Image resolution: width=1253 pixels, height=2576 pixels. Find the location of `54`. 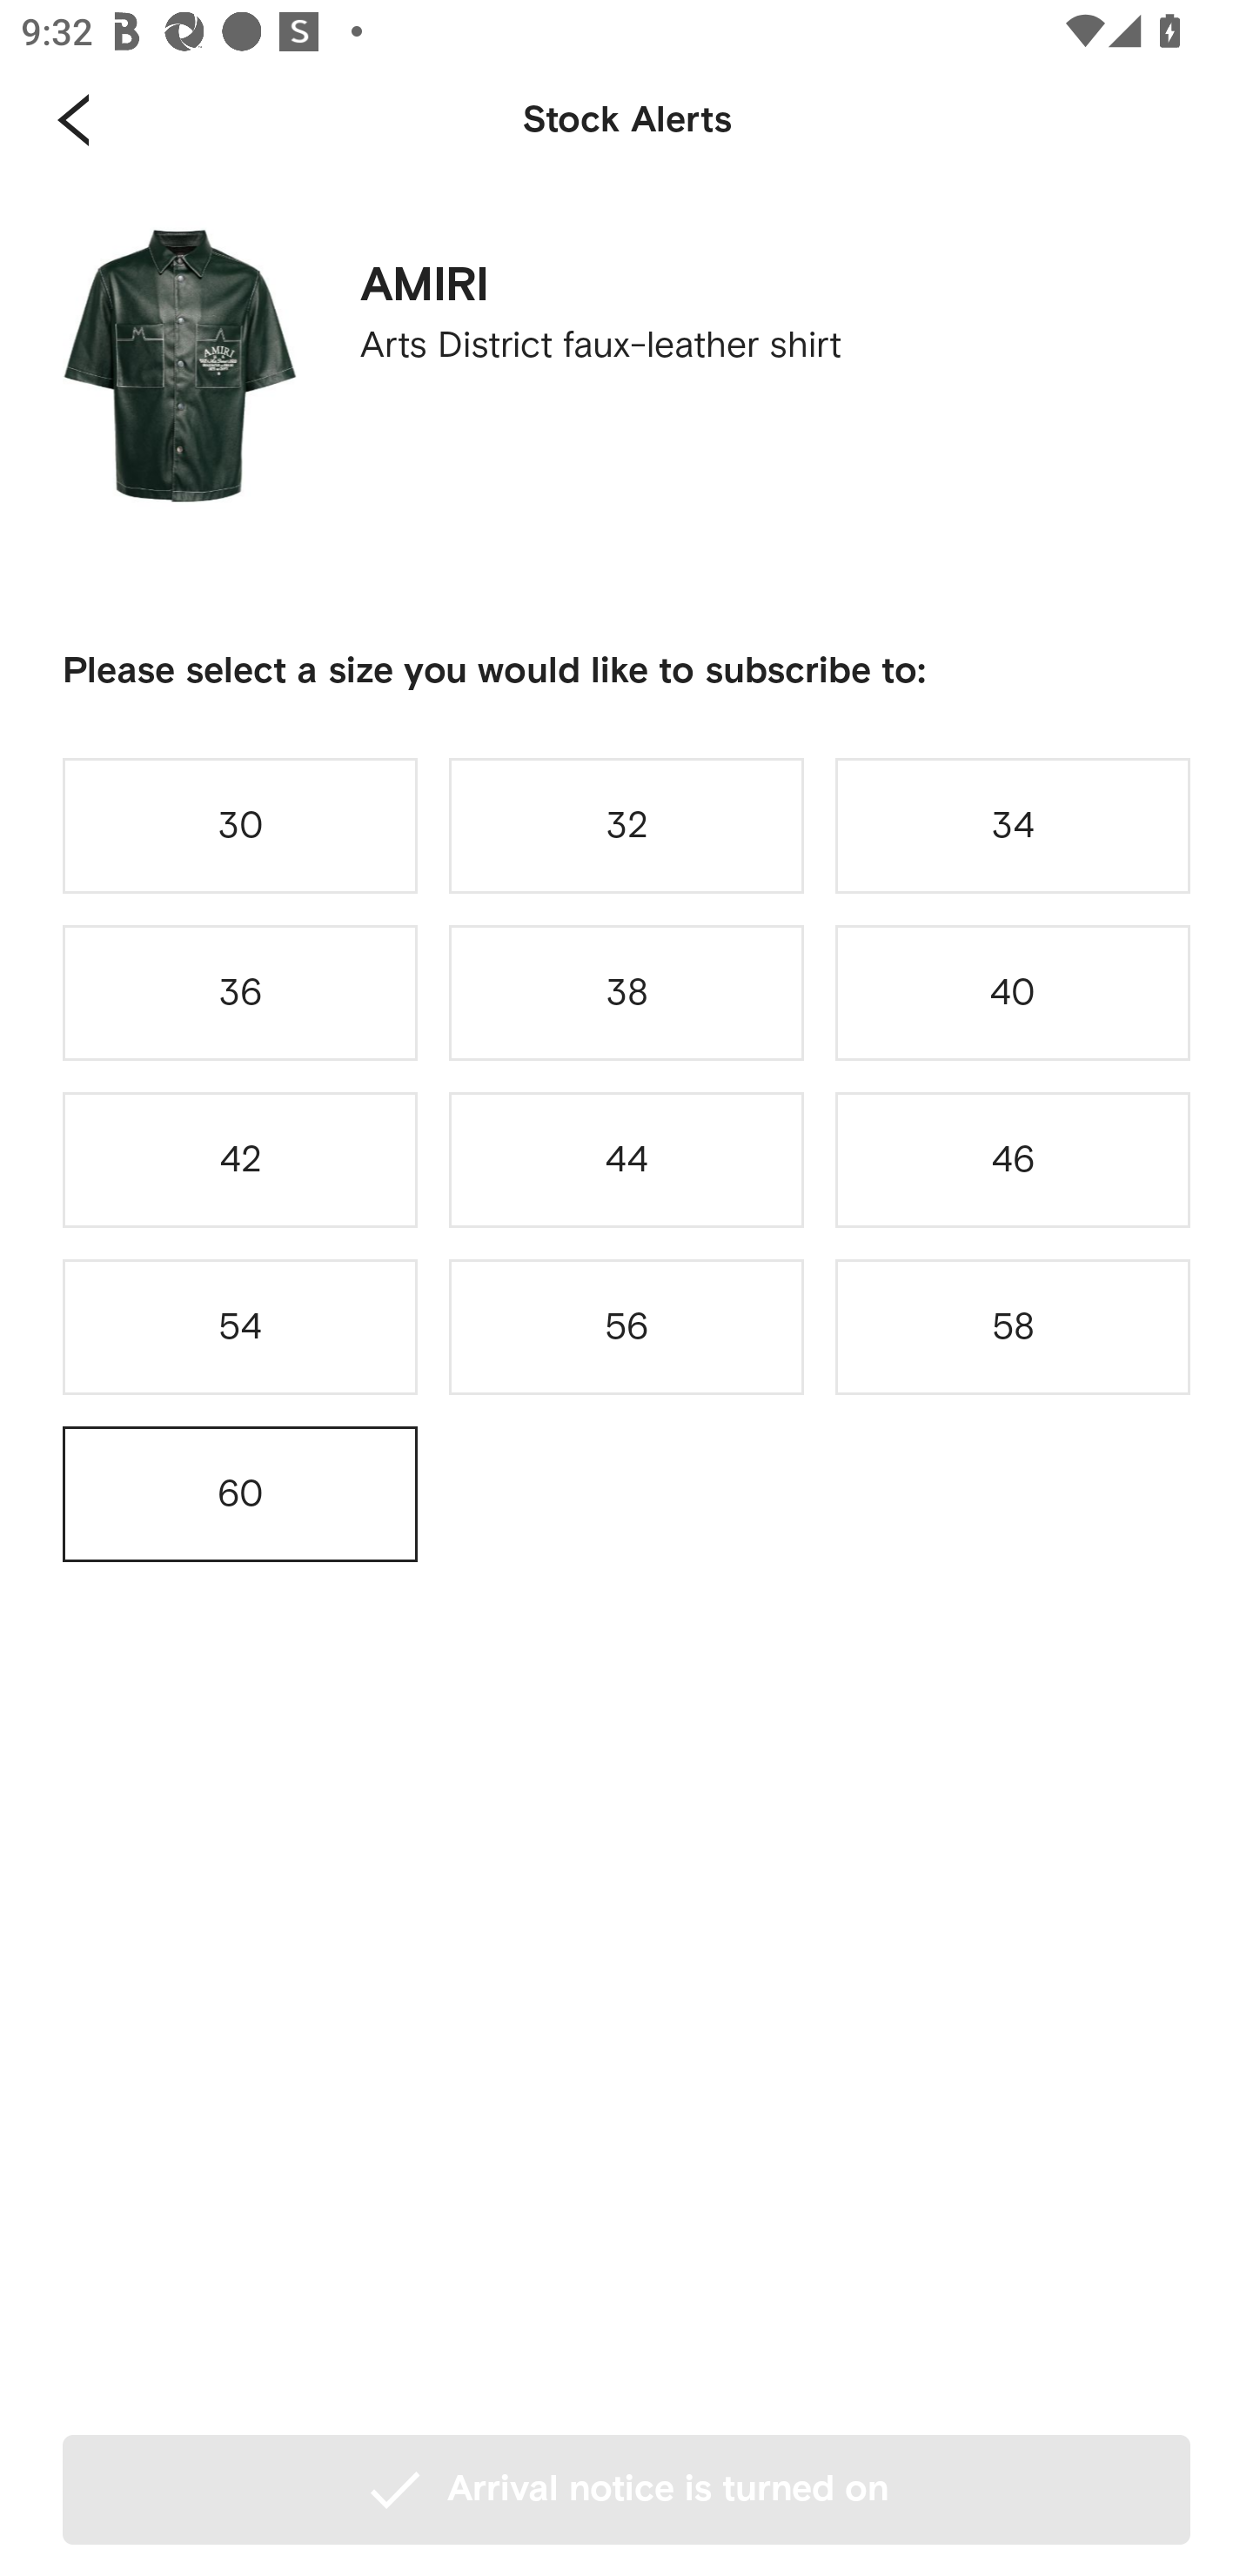

54 is located at coordinates (240, 1328).